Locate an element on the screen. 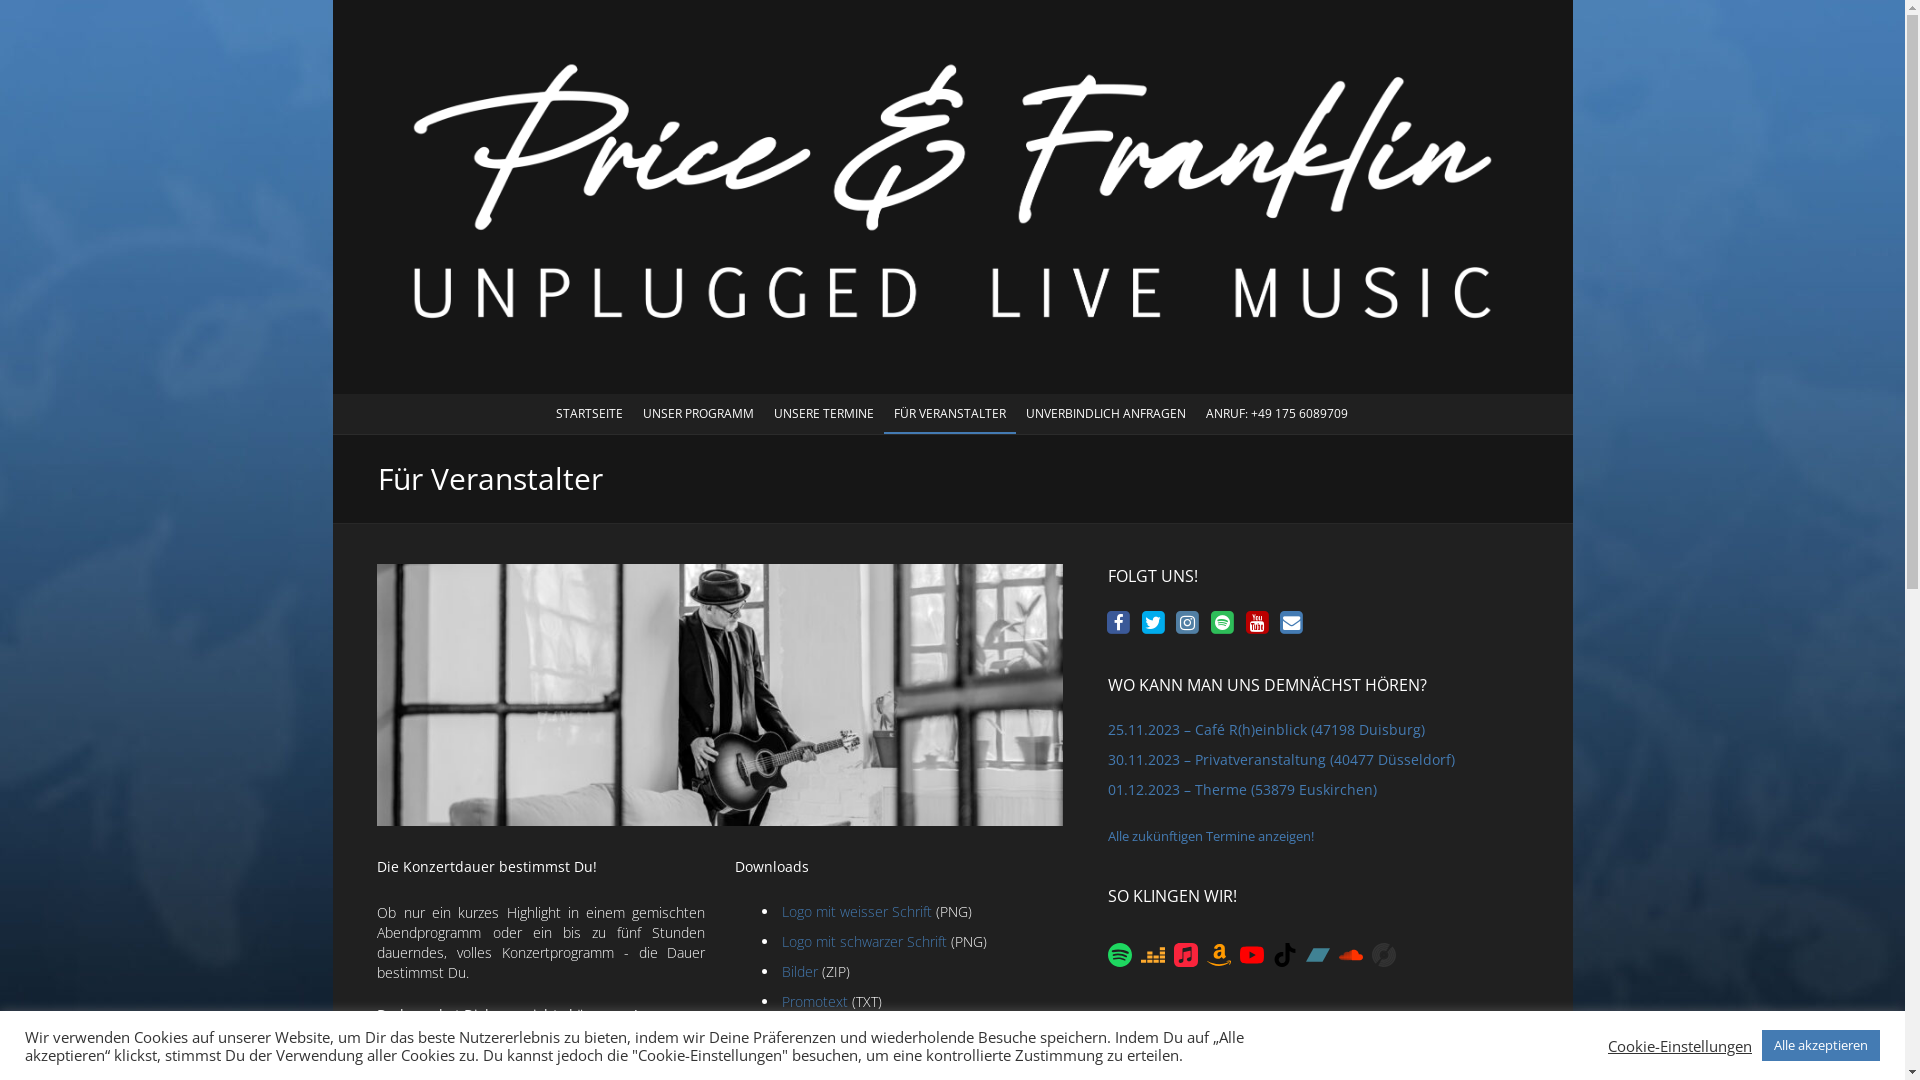  Plakat (DIN A2) is located at coordinates (828, 1032).